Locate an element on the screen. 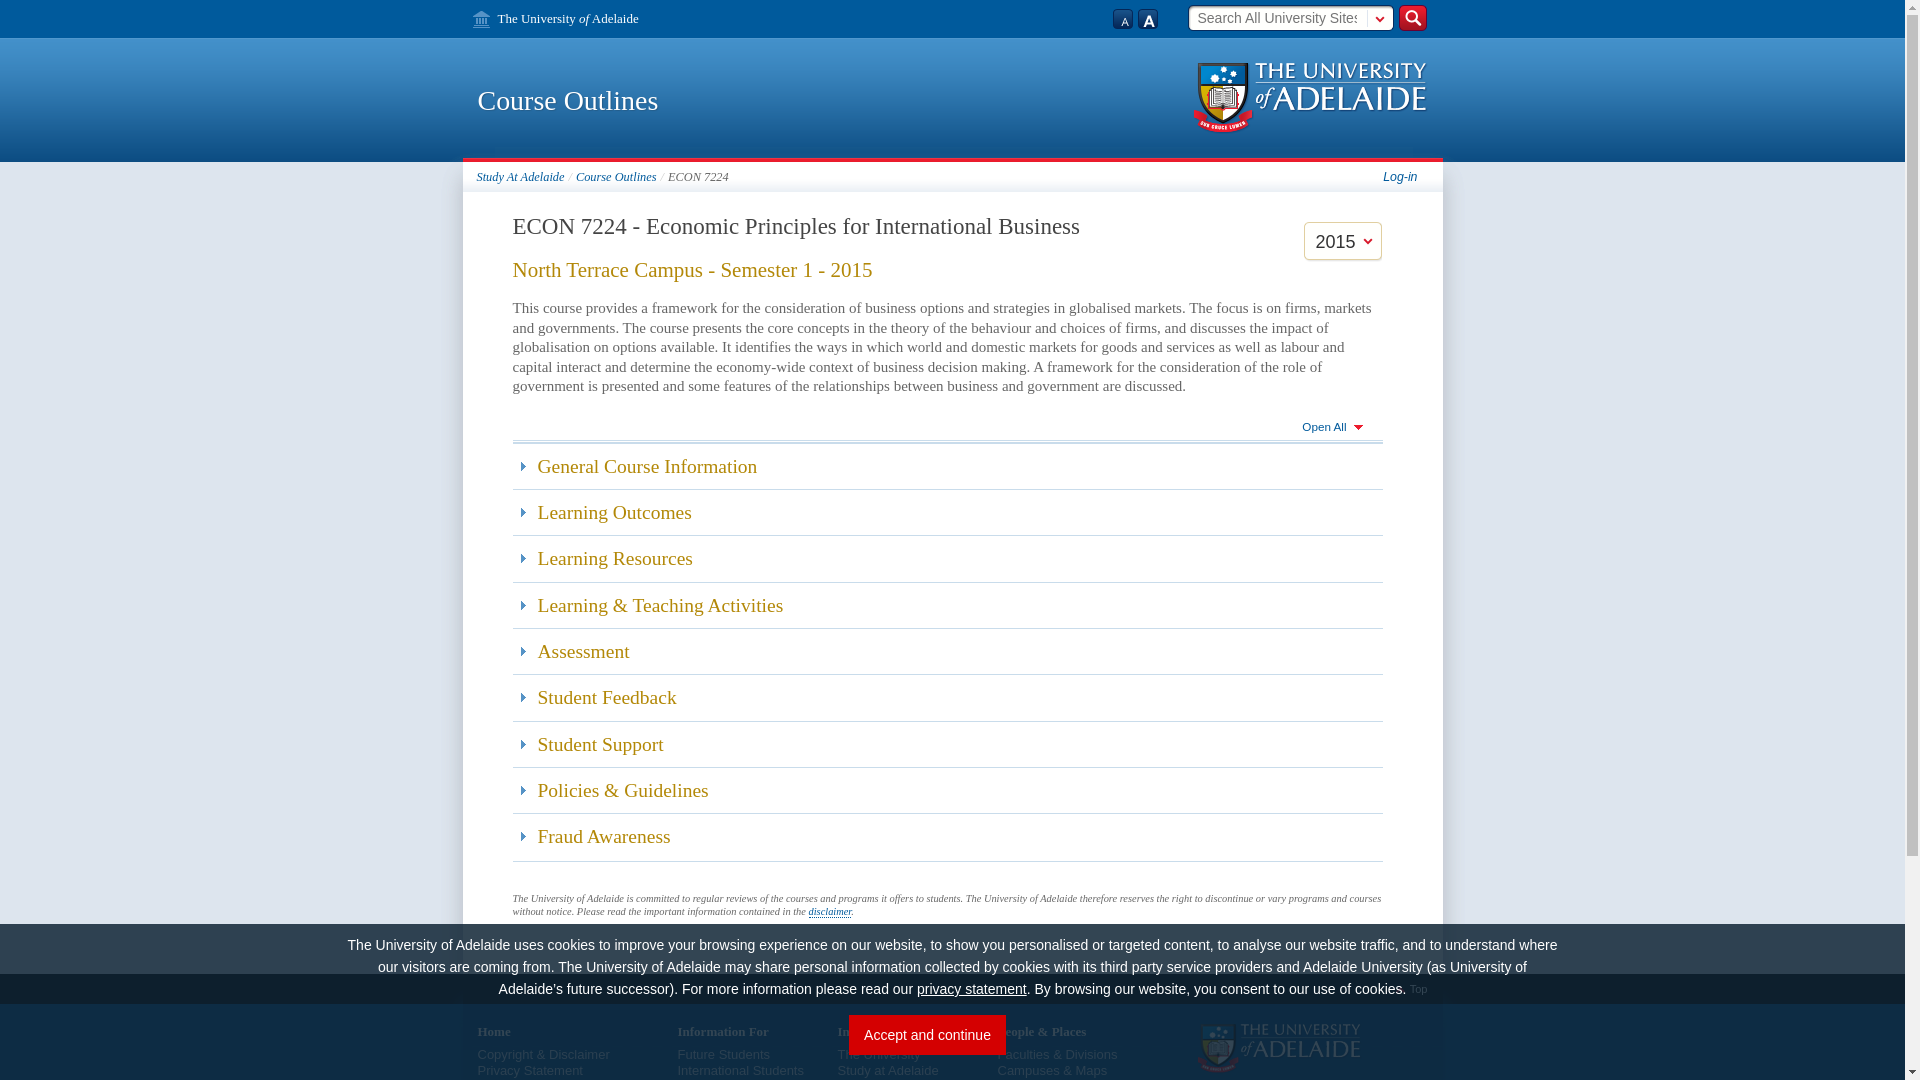  Website Disclaimer is located at coordinates (580, 1054).